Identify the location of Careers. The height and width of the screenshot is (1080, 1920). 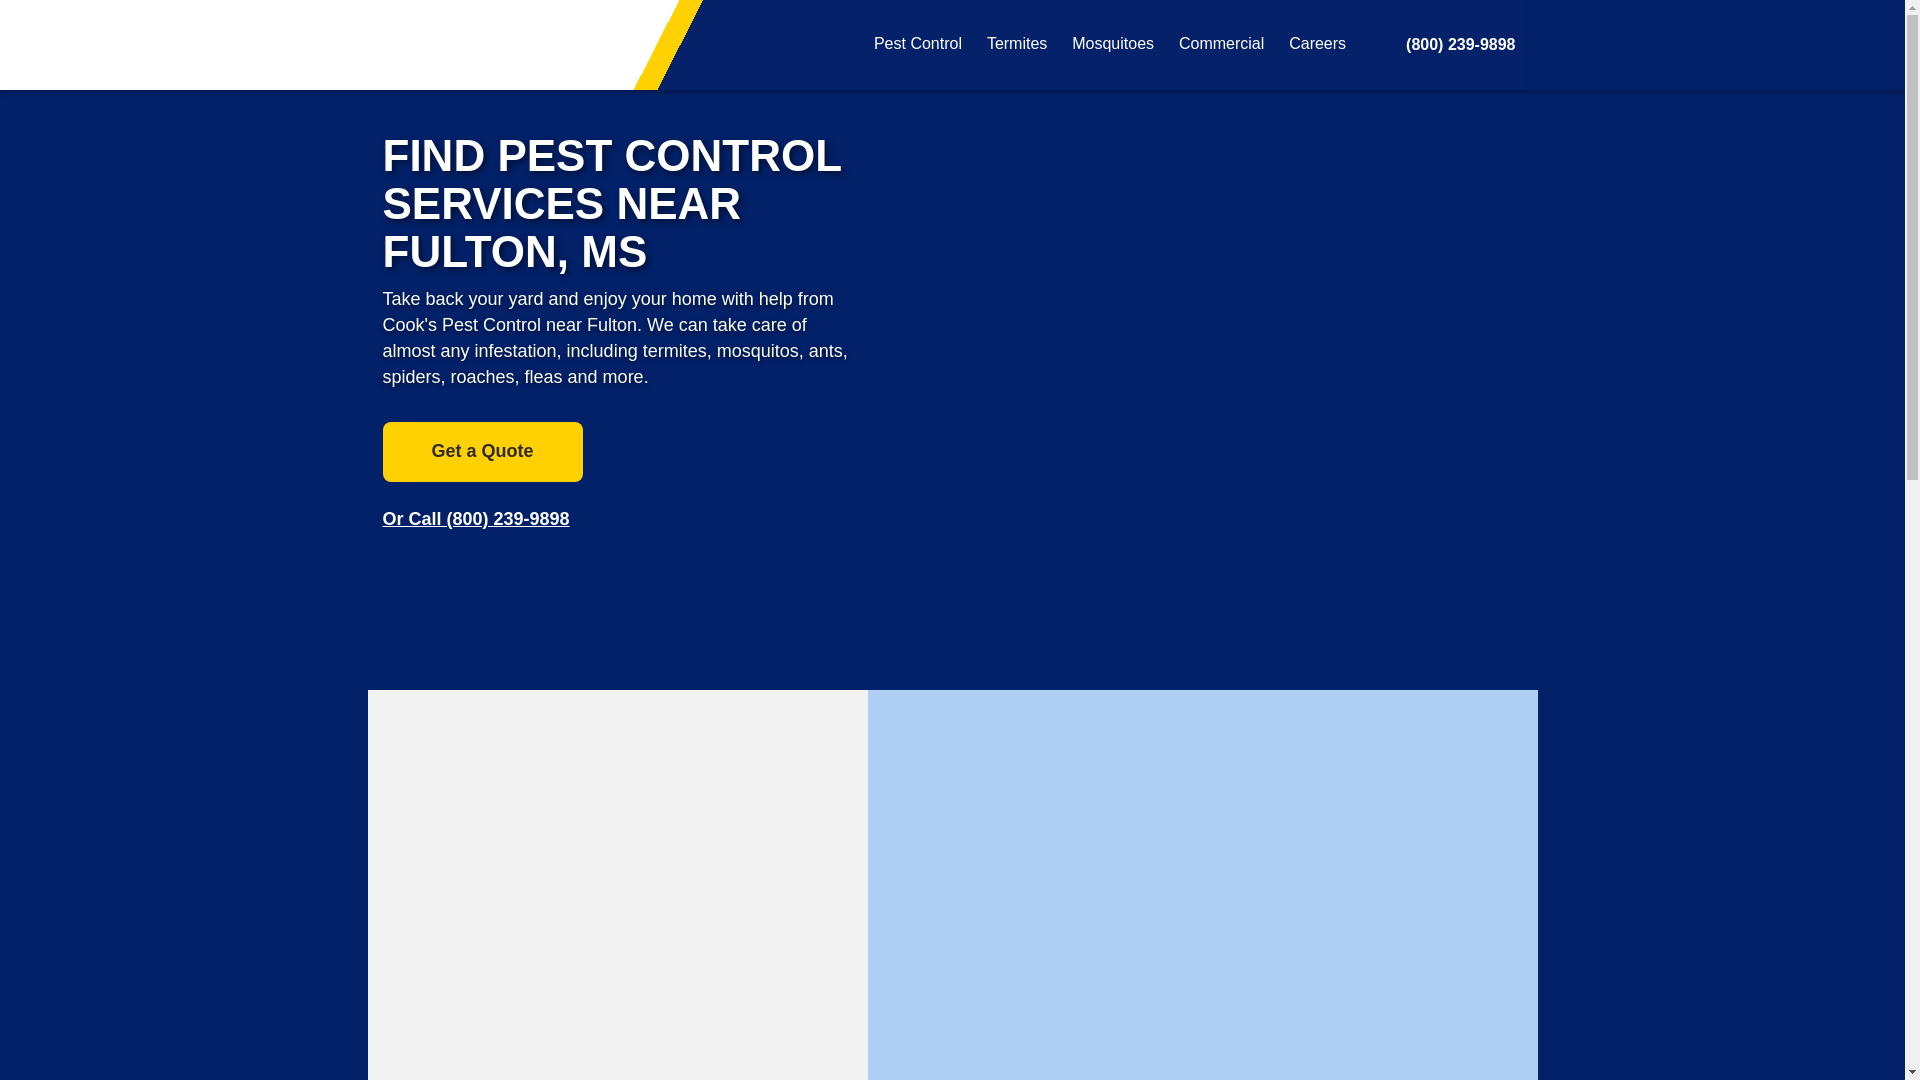
(1318, 43).